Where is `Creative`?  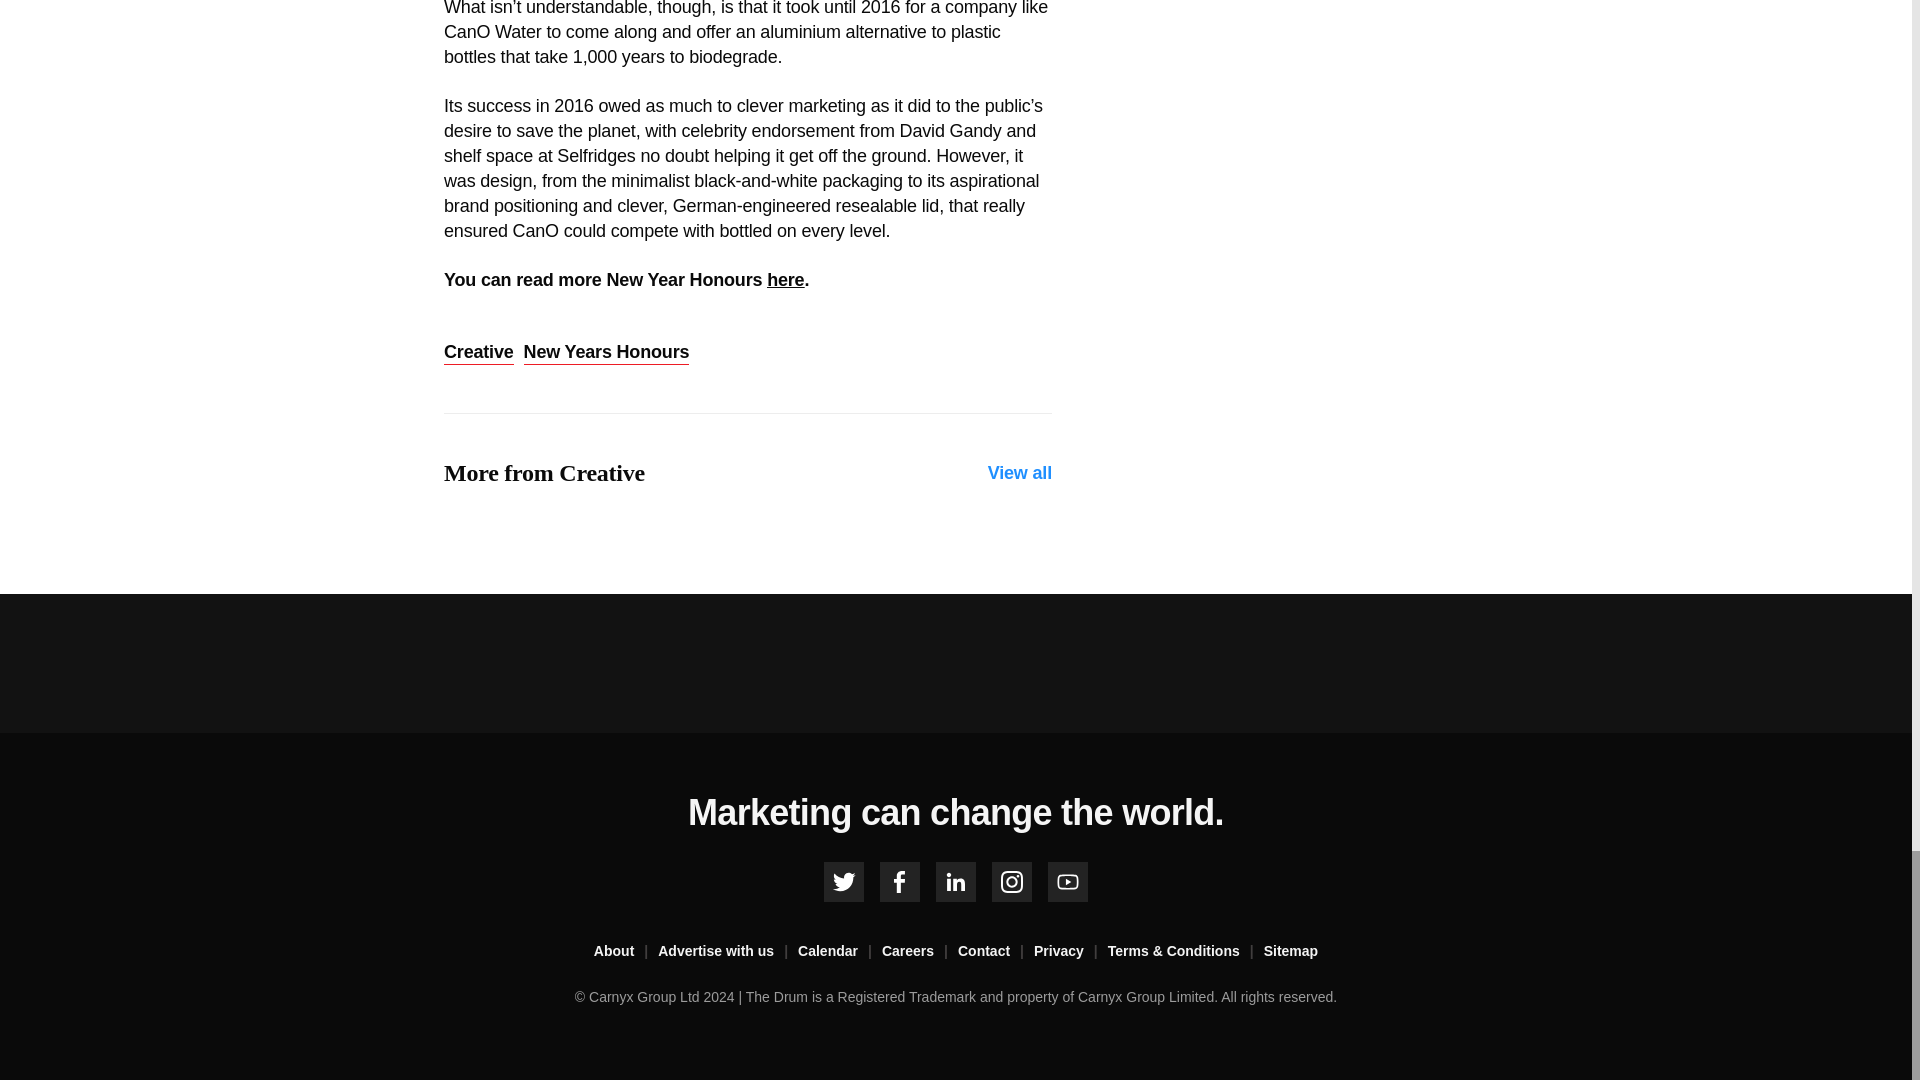 Creative is located at coordinates (478, 353).